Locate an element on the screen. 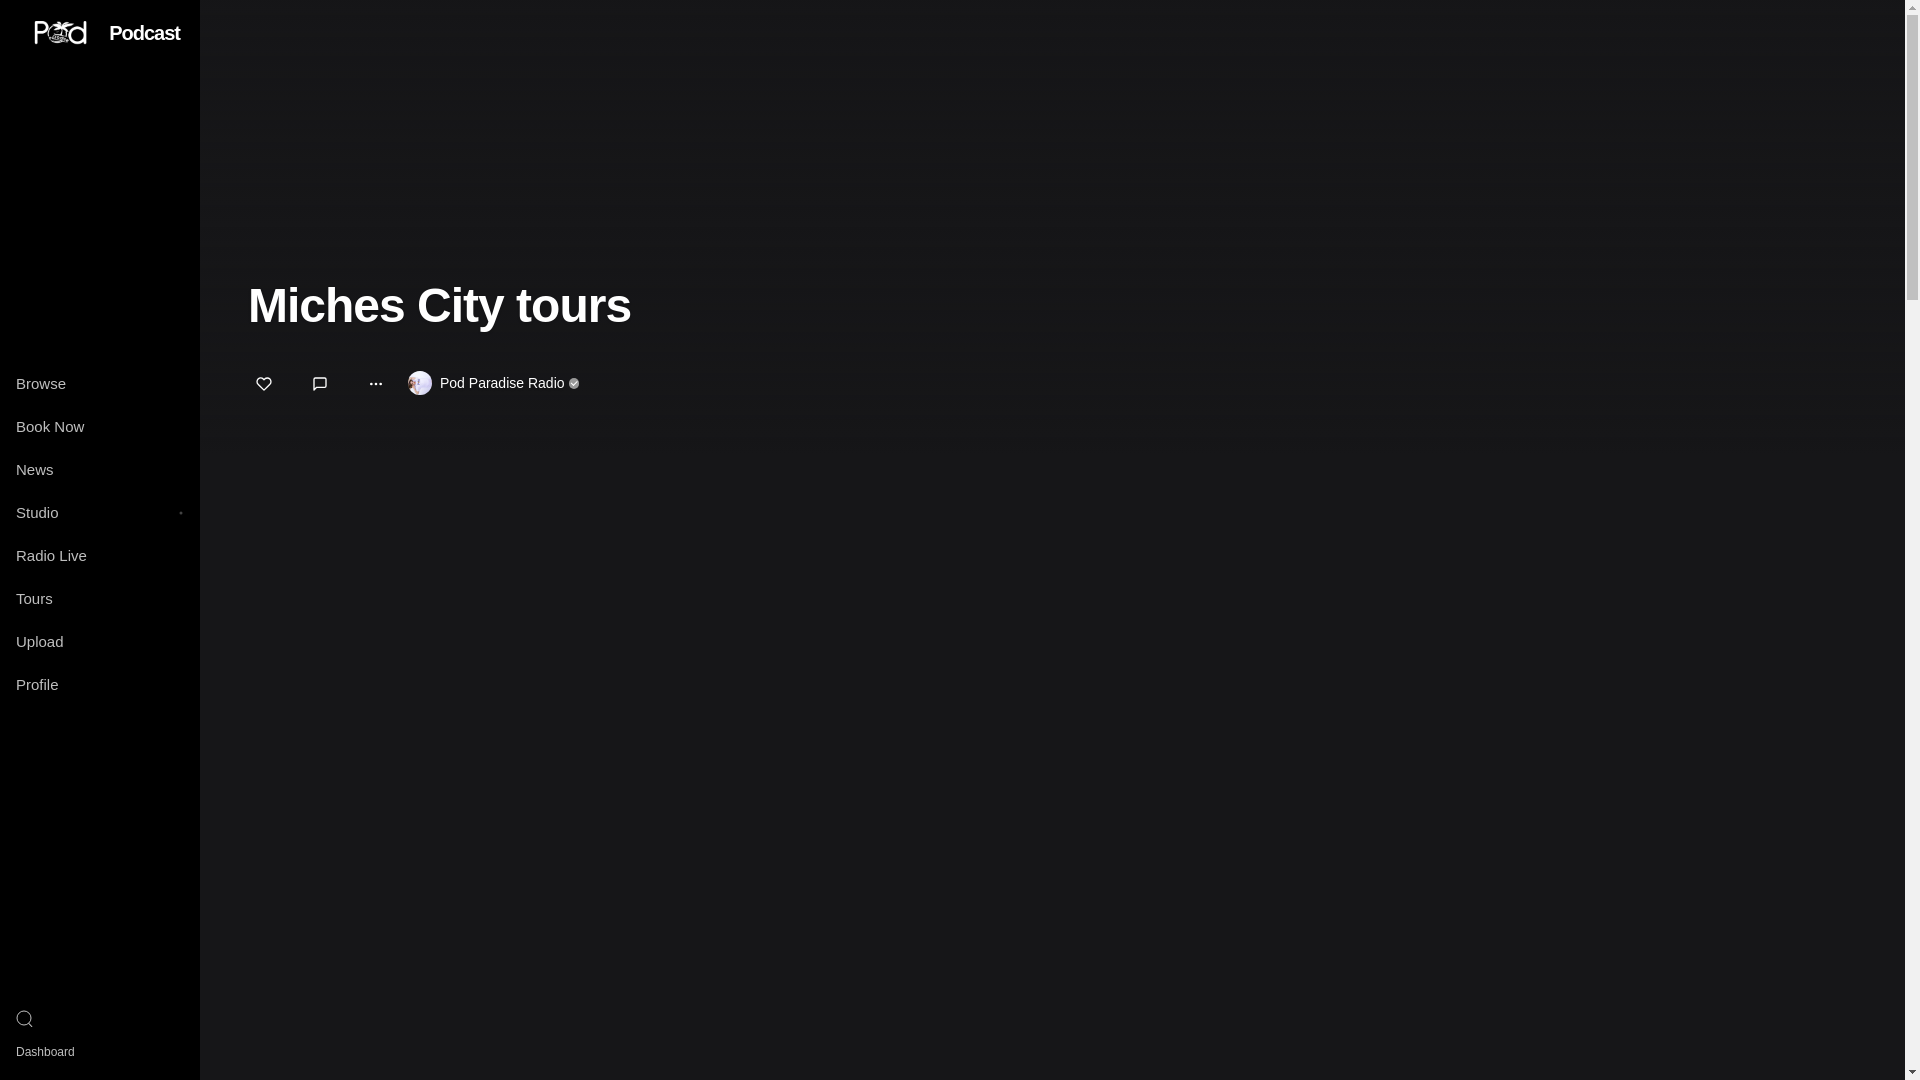  Pod Paradise Radio is located at coordinates (502, 382).